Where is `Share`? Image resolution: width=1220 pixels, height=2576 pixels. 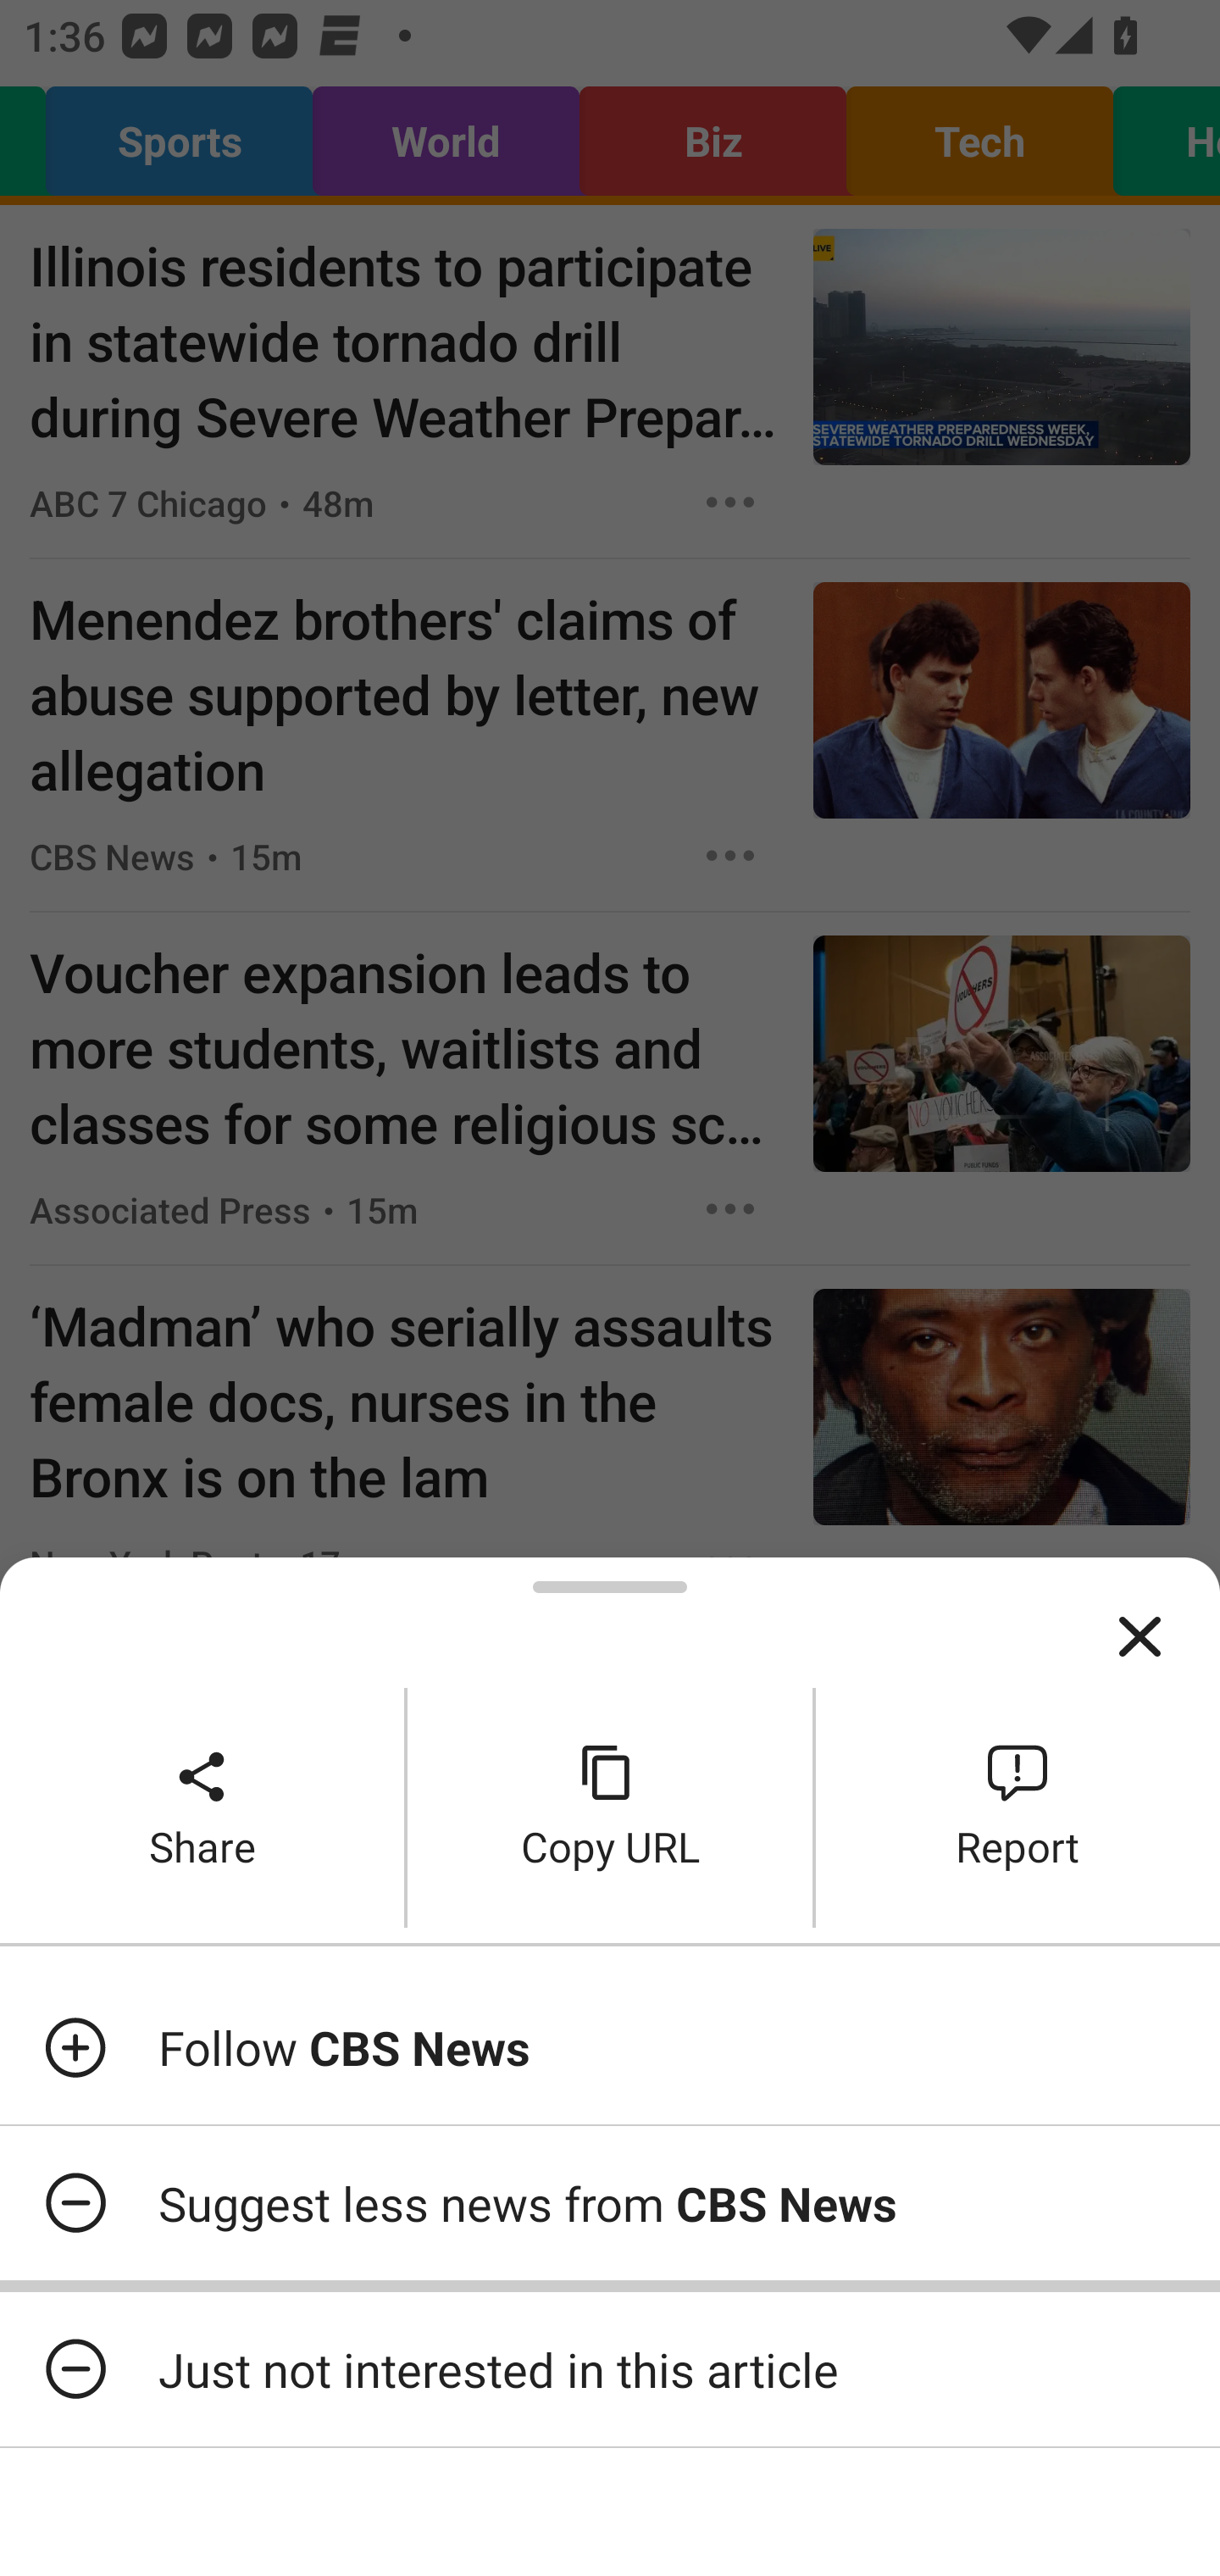
Share is located at coordinates (202, 1807).